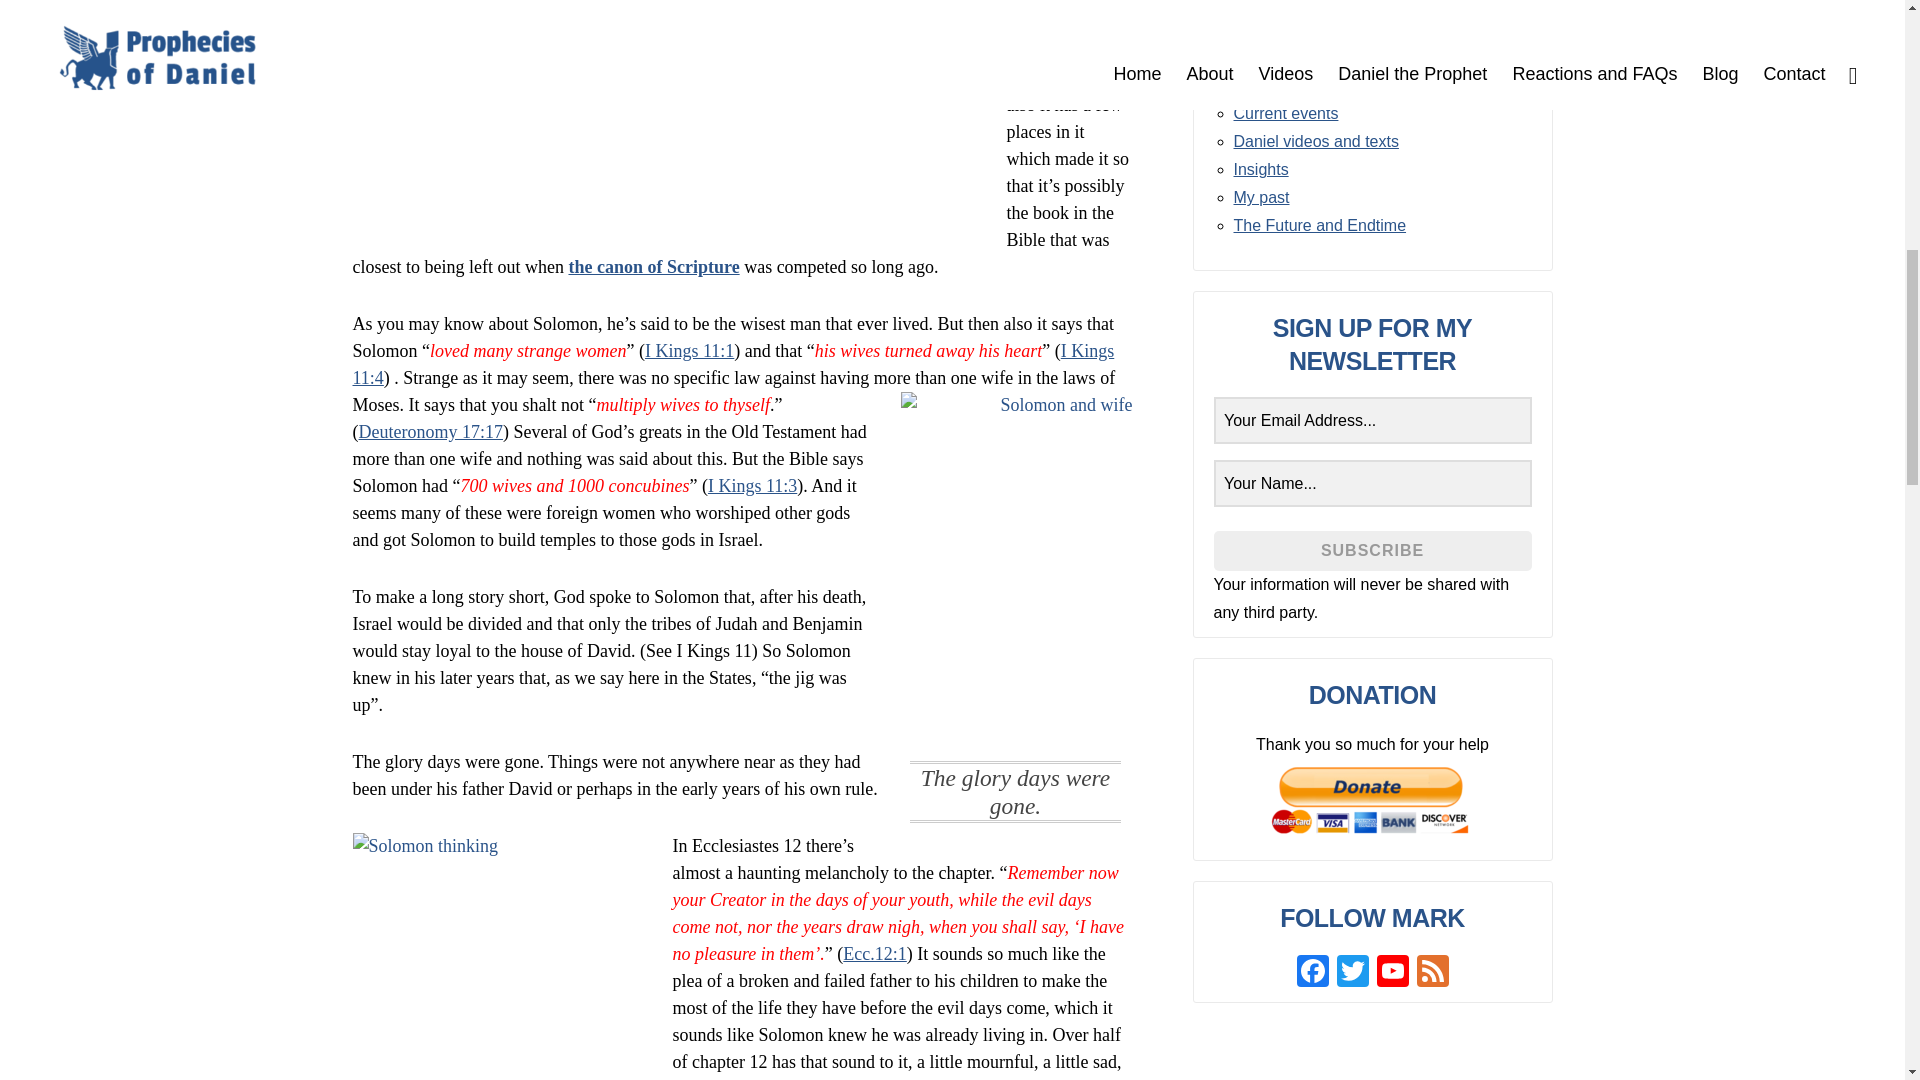 The height and width of the screenshot is (1080, 1920). What do you see at coordinates (1352, 973) in the screenshot?
I see `Twitter` at bounding box center [1352, 973].